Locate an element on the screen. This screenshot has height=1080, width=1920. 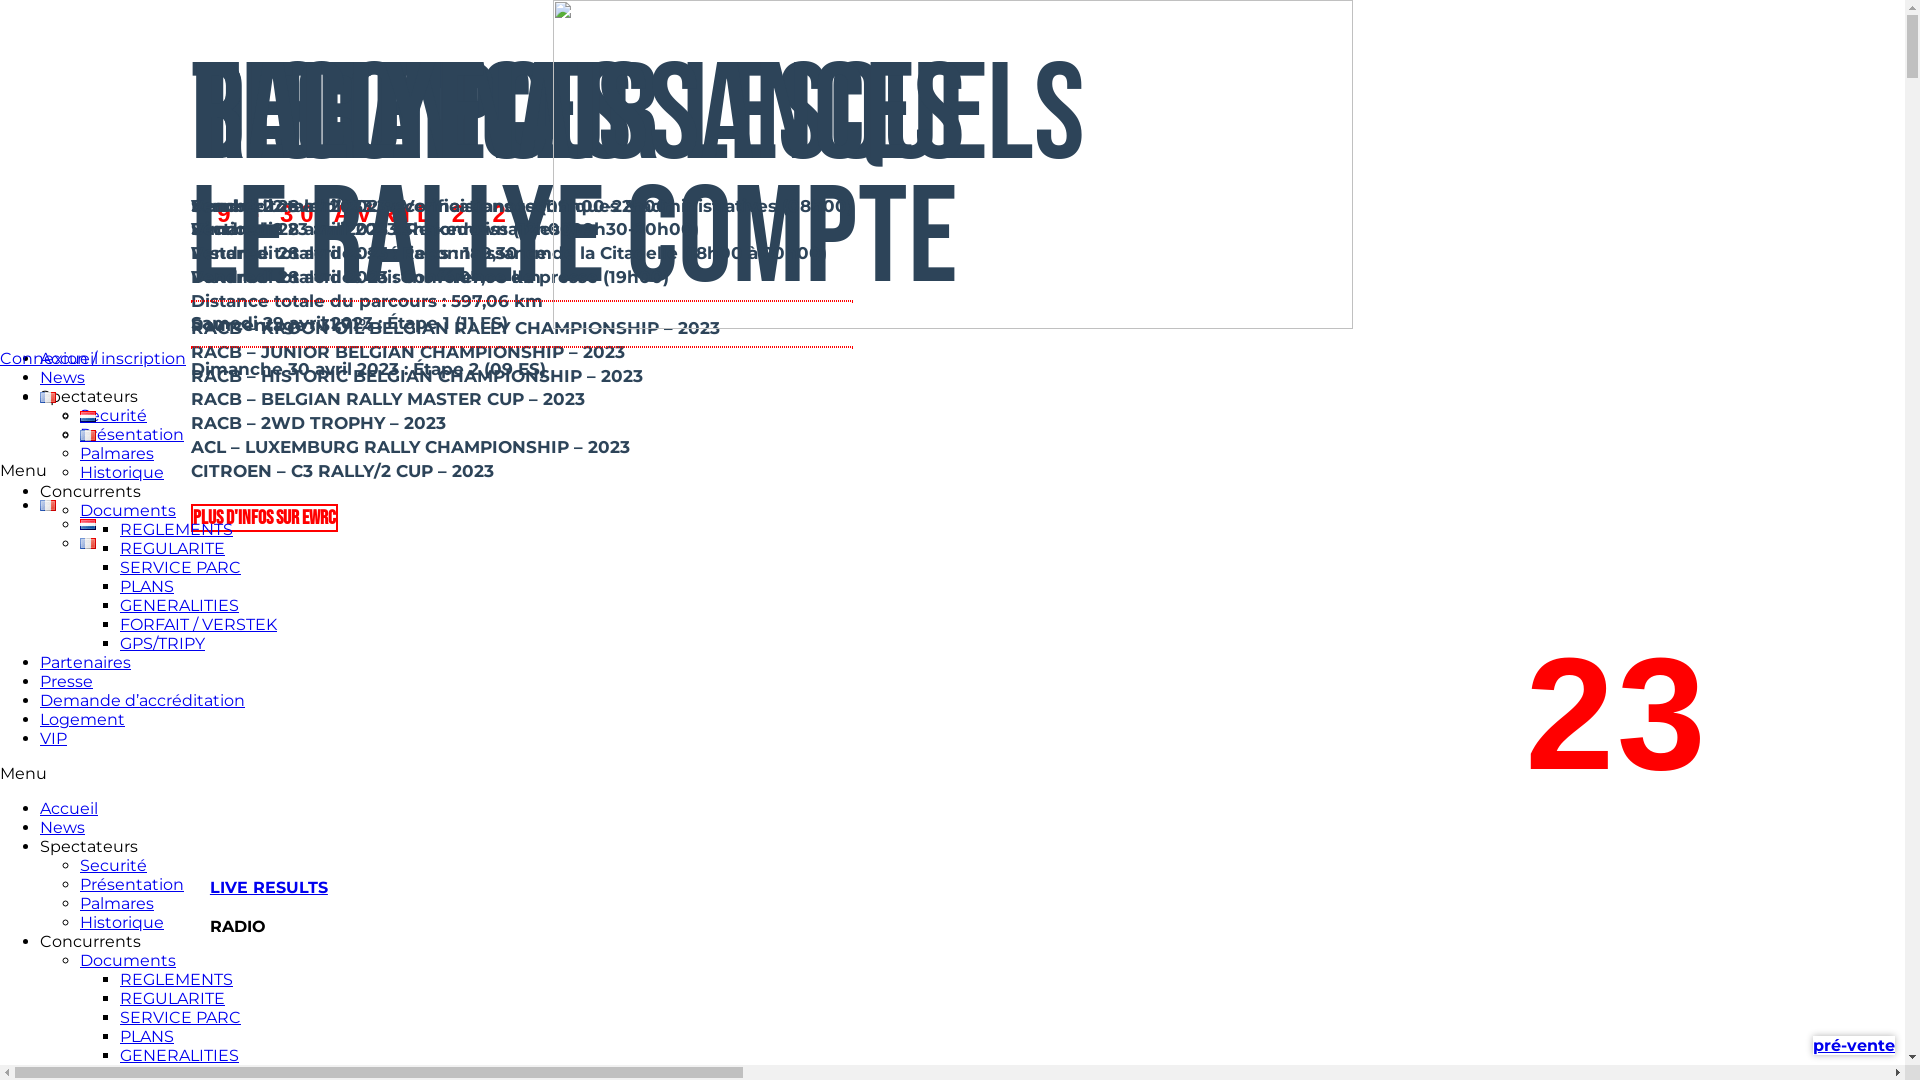
Accueil is located at coordinates (69, 358).